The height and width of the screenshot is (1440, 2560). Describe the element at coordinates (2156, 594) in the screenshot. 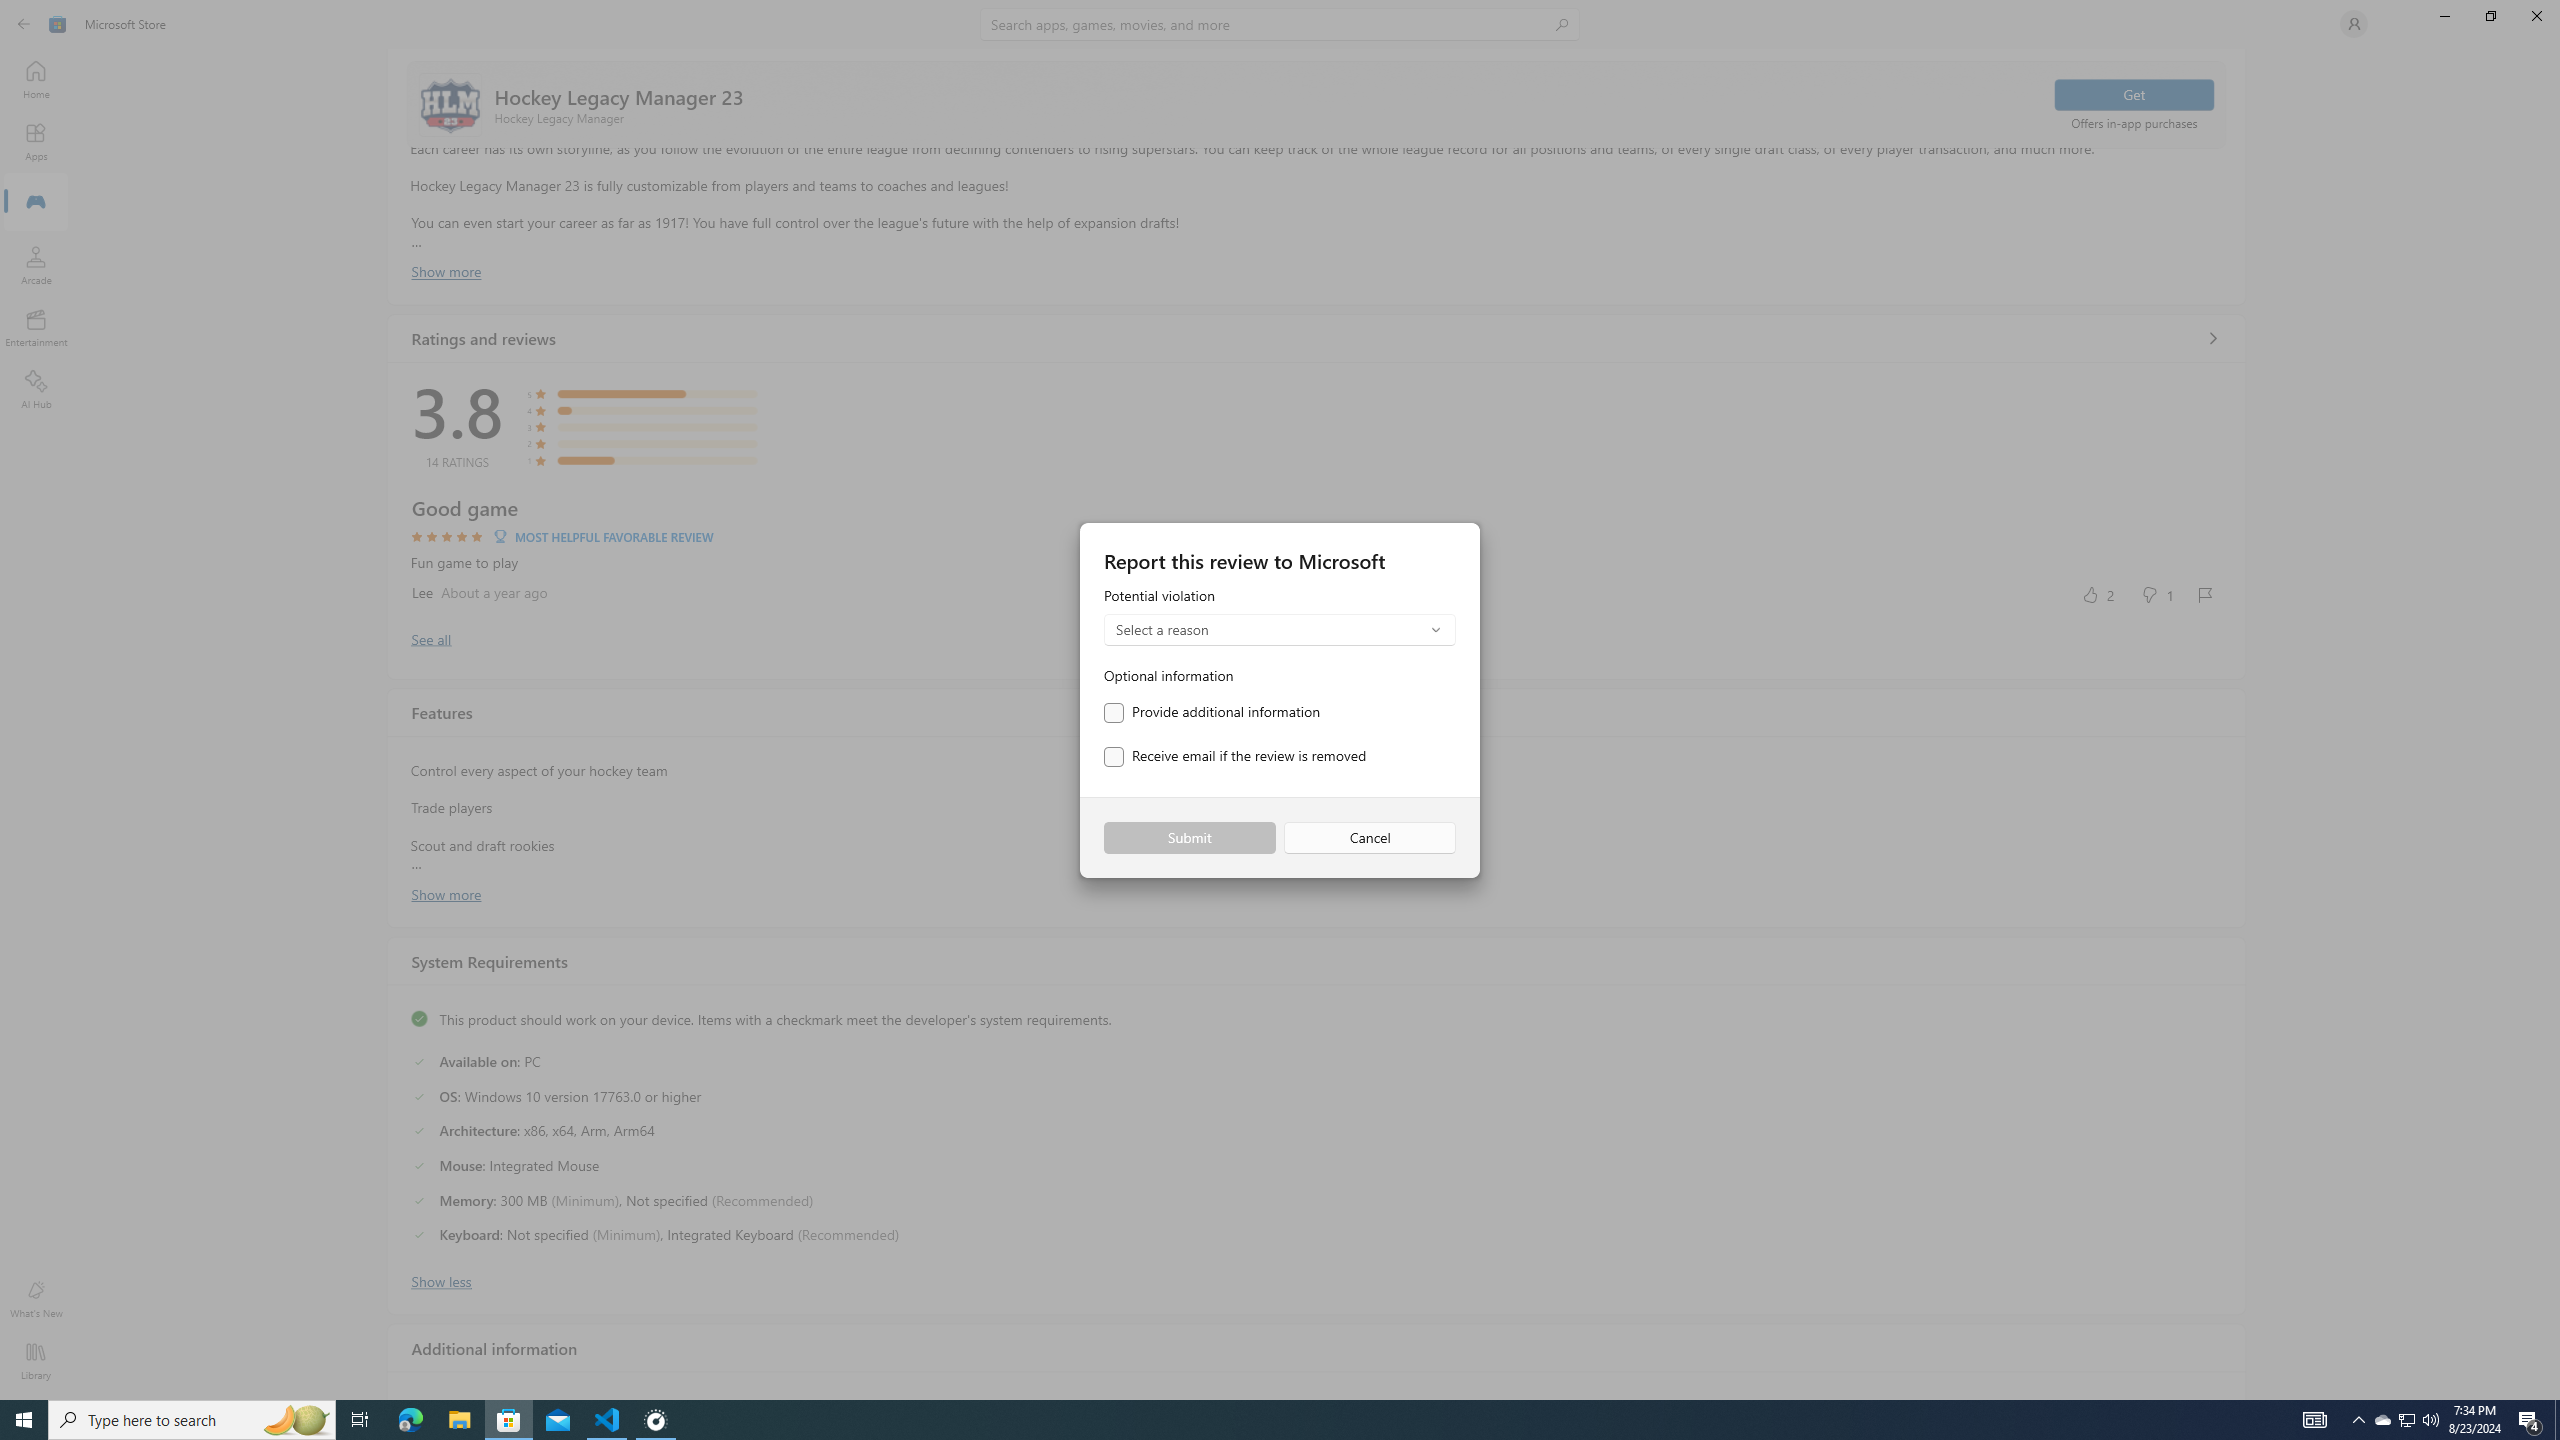

I see `No, this was not helpful. 1 votes.` at that location.